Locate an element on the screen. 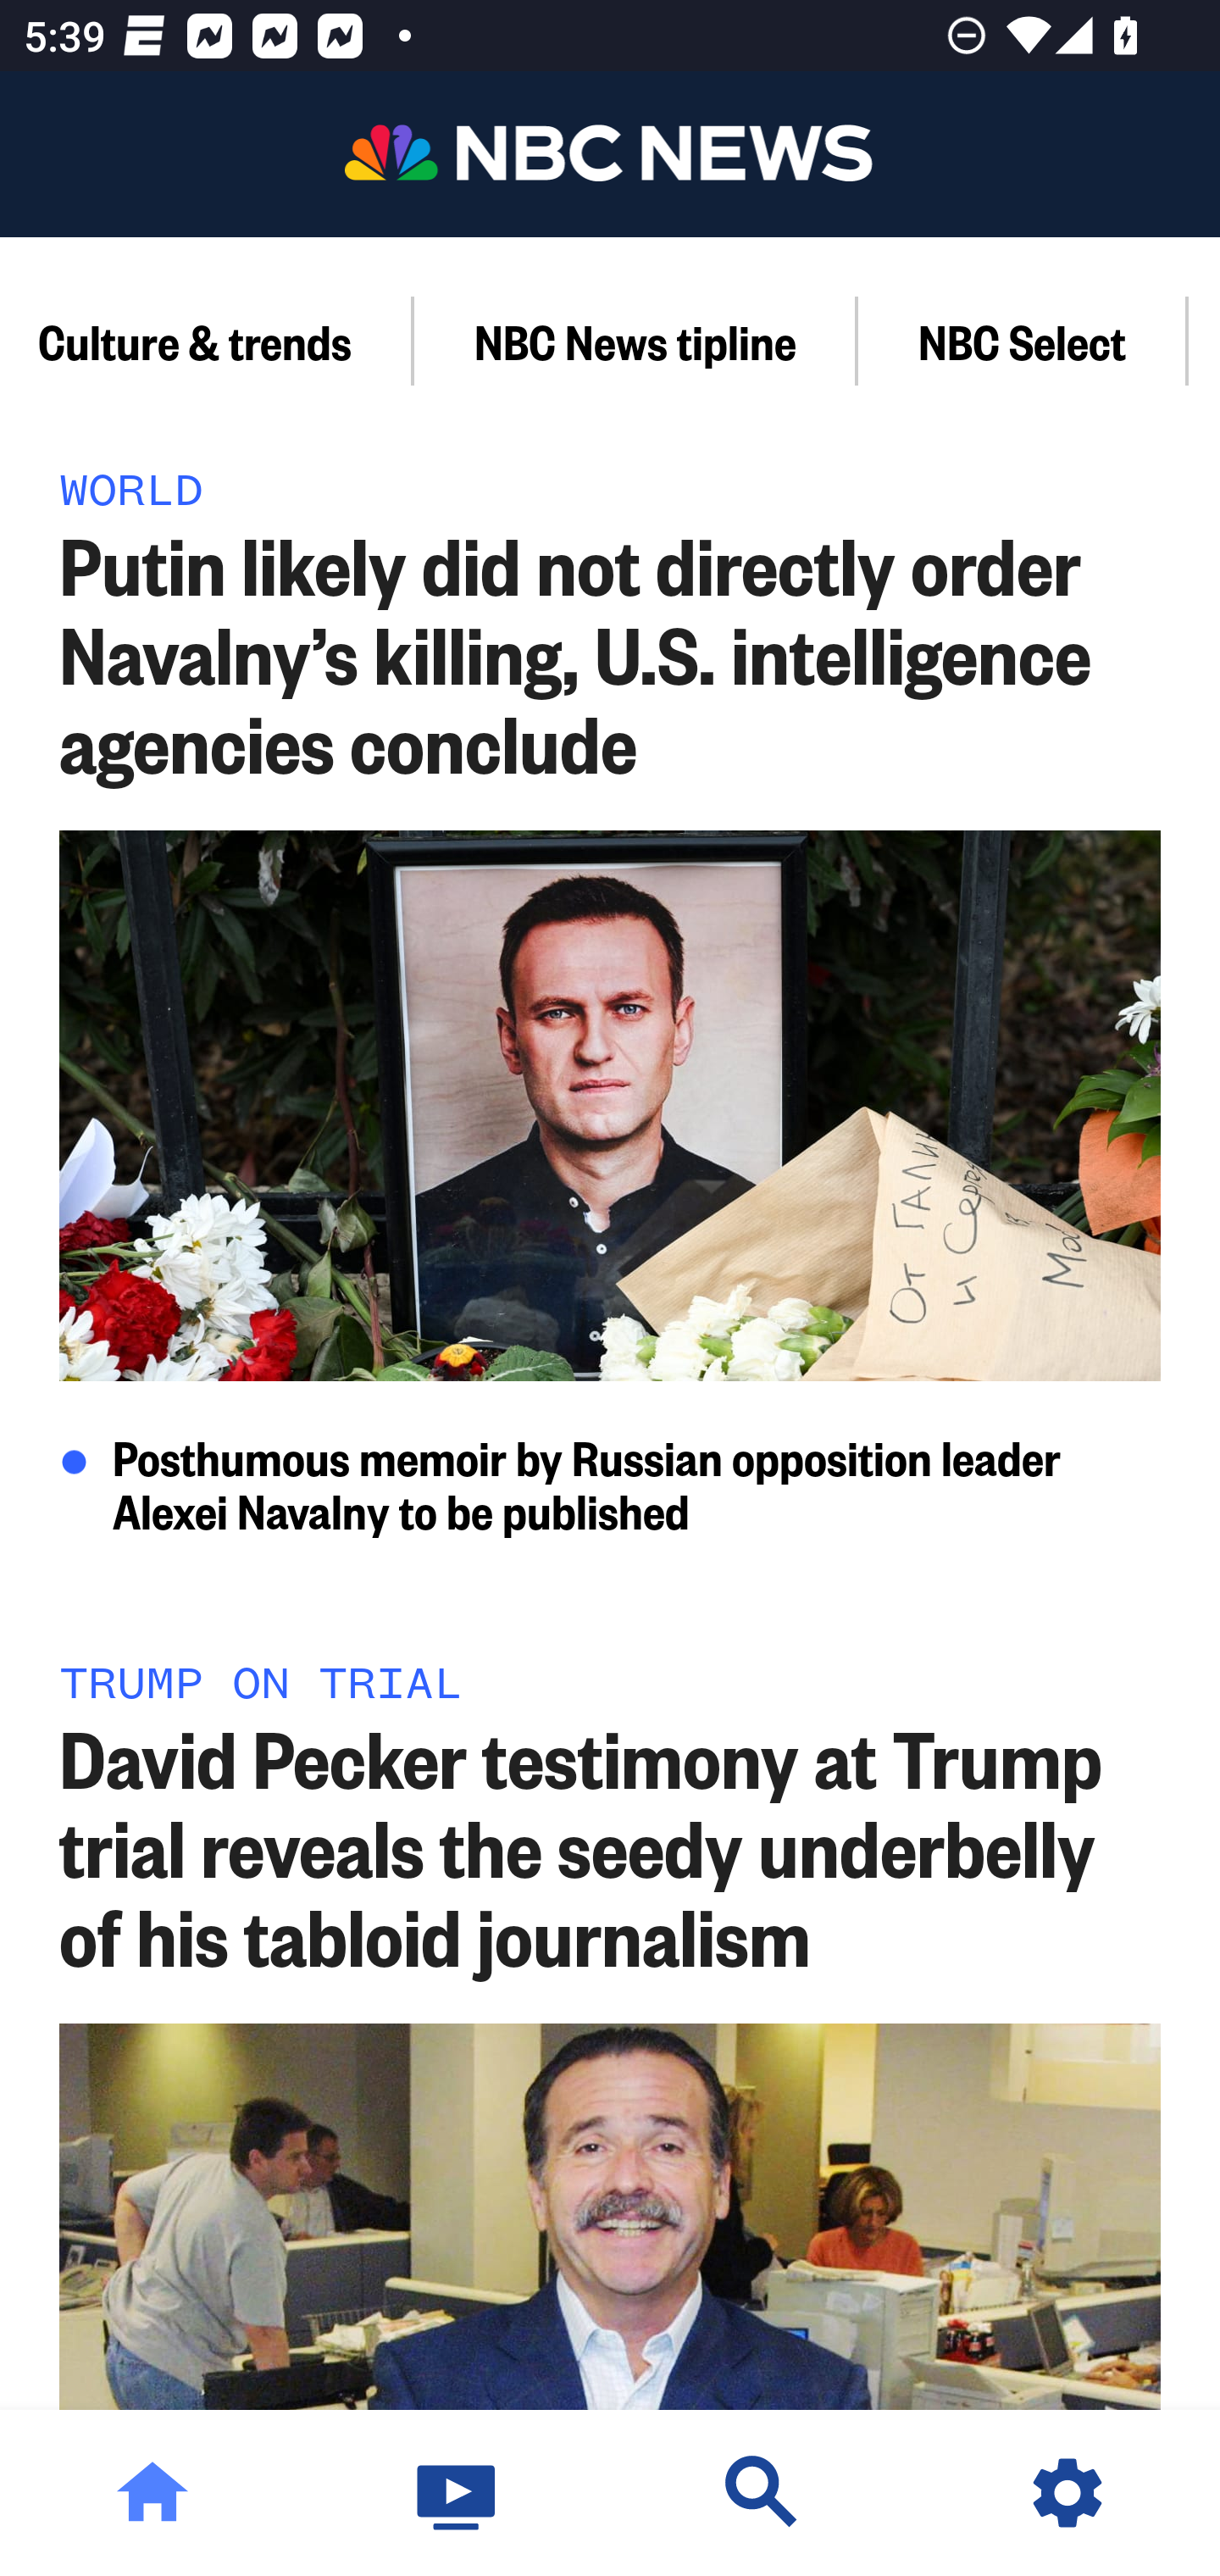 The image size is (1220, 2576). Culture & trends Section,Culture & trends is located at coordinates (207, 341).